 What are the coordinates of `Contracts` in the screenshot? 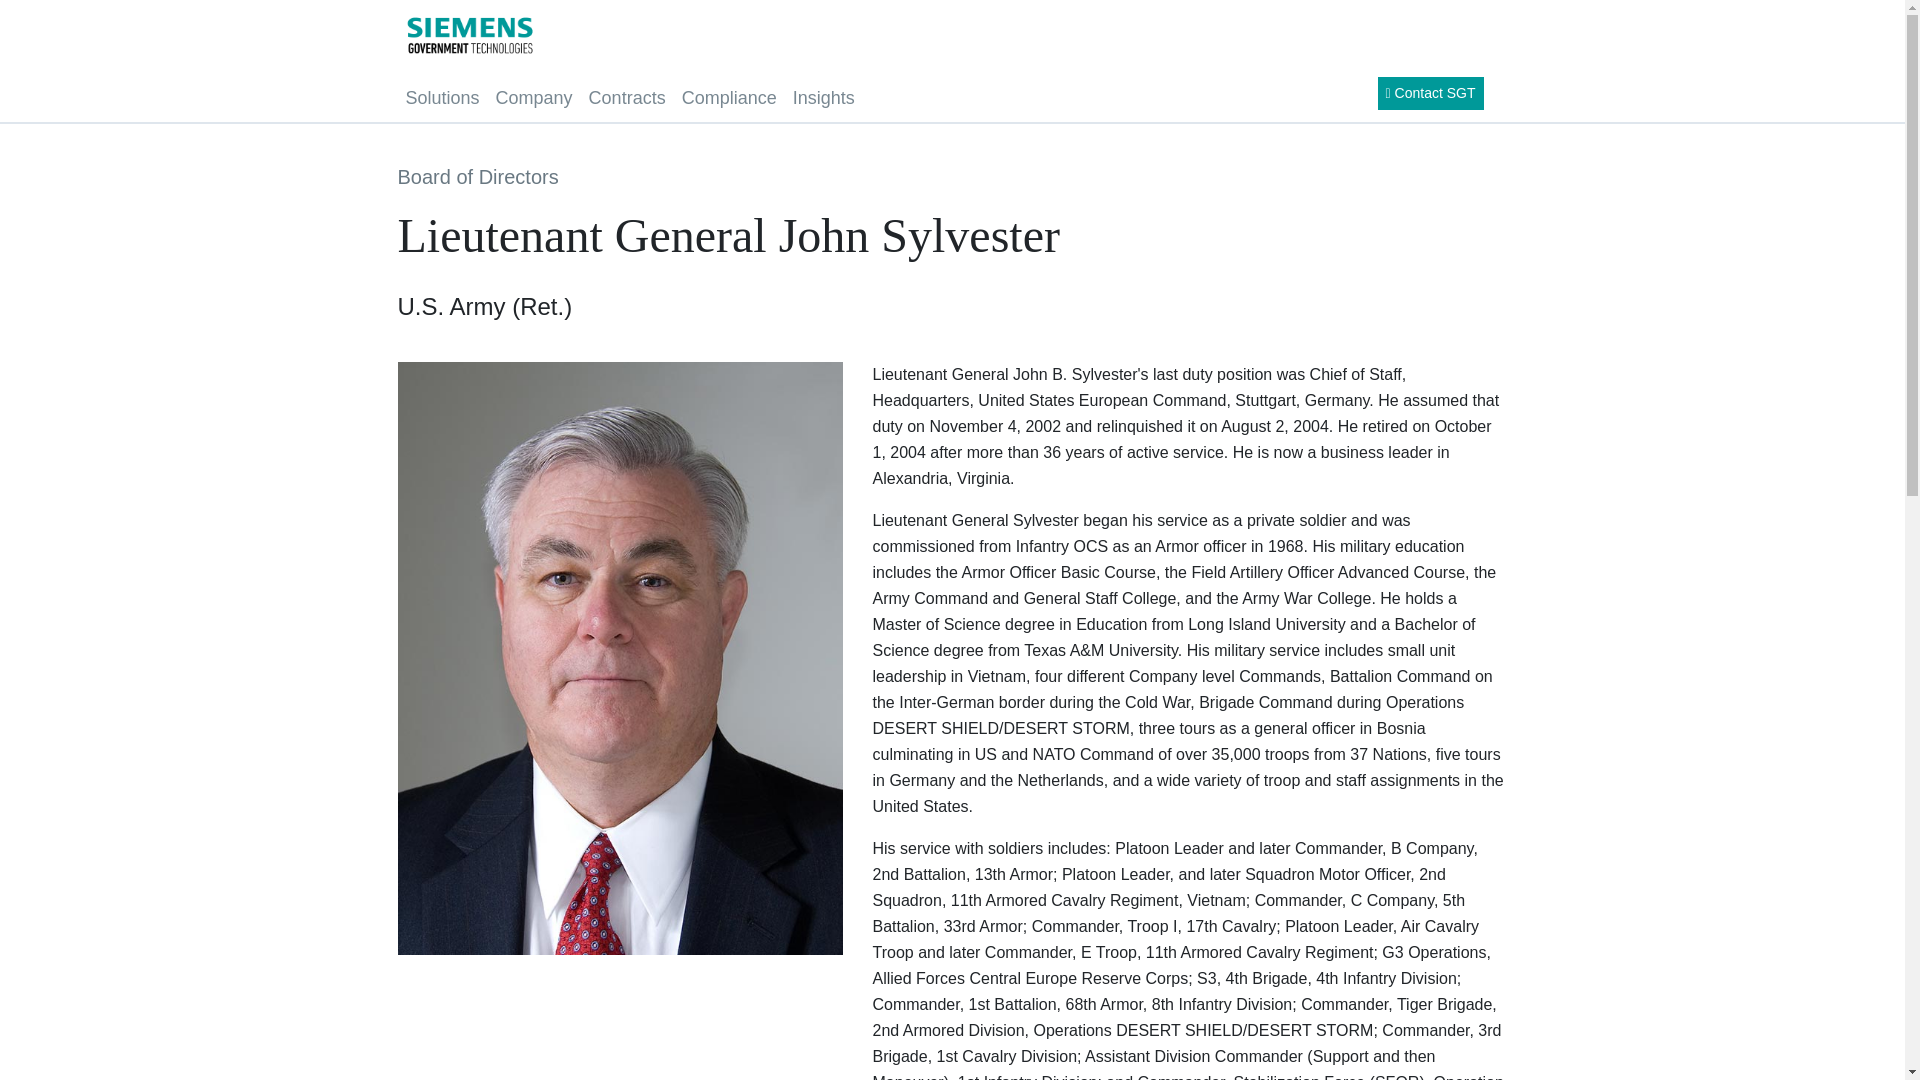 It's located at (627, 96).